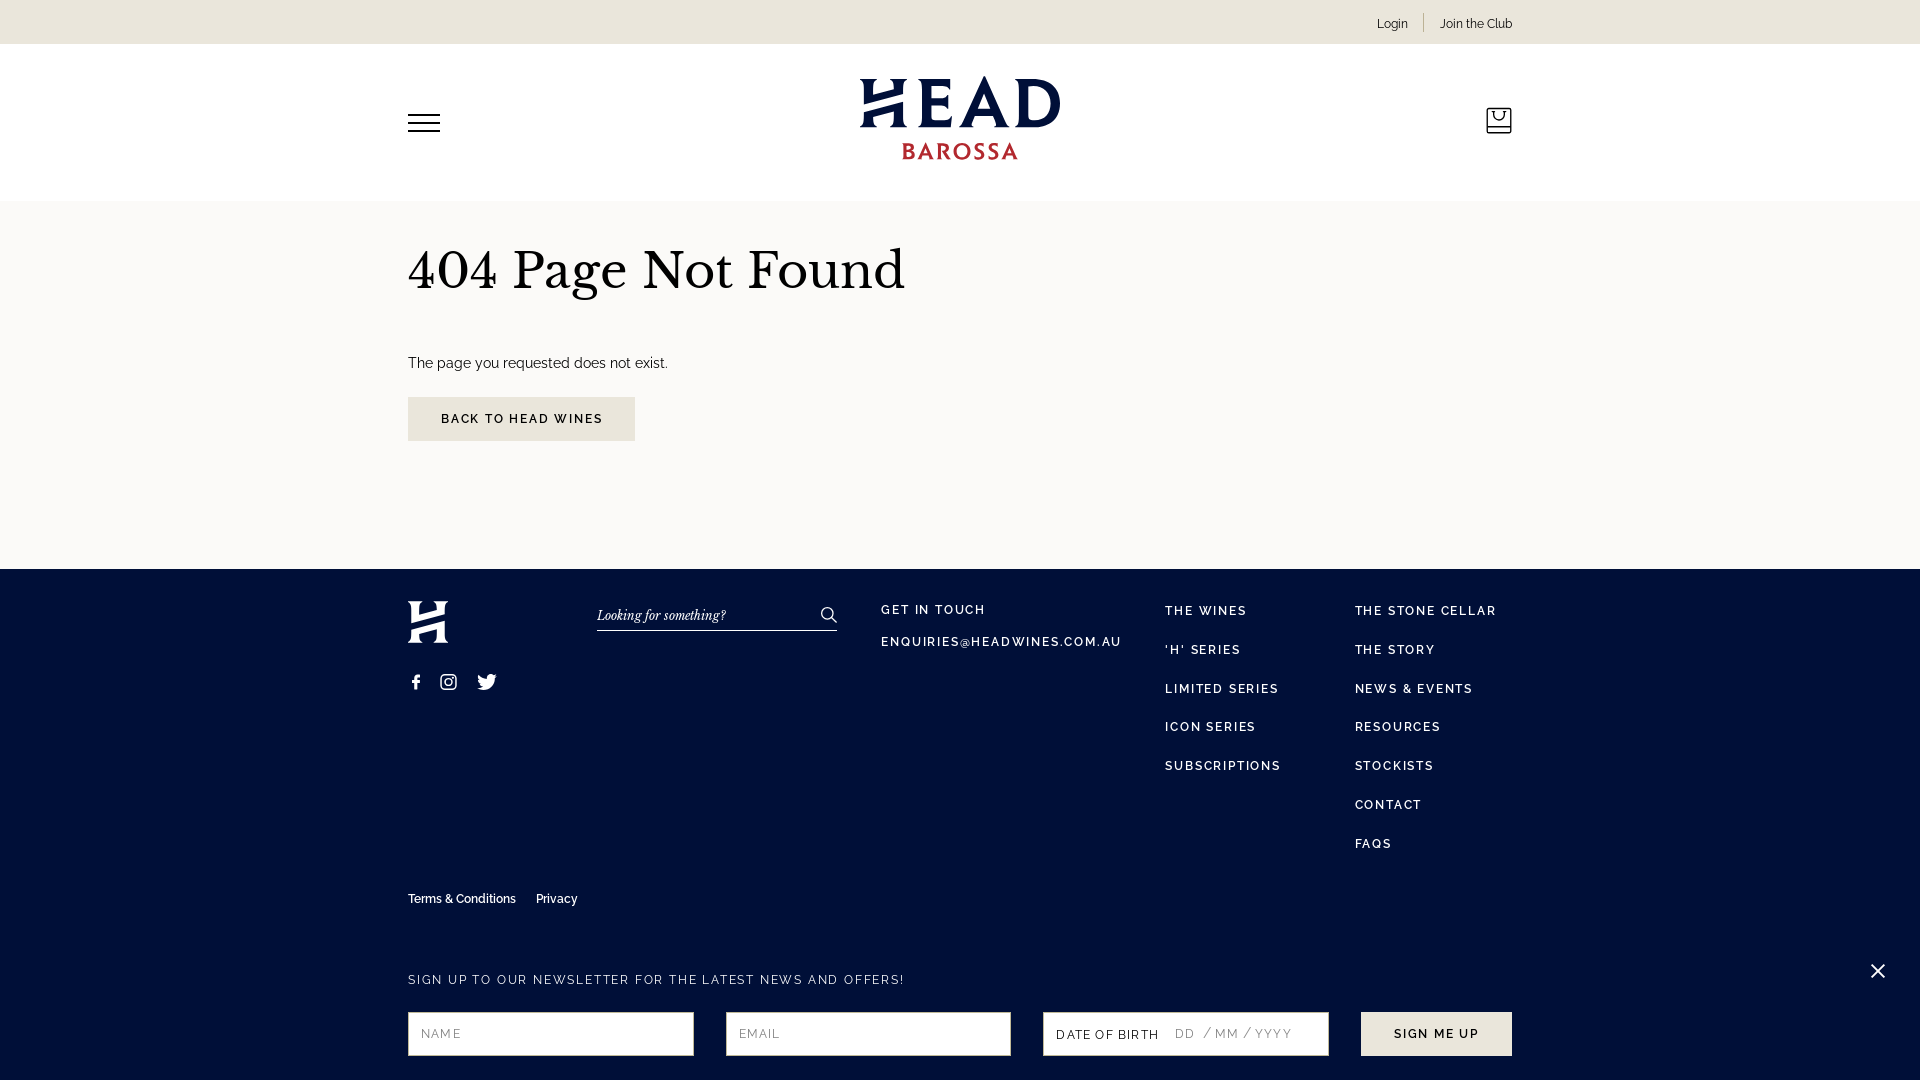 This screenshot has height=1080, width=1920. What do you see at coordinates (1210, 727) in the screenshot?
I see `ICON SERIES` at bounding box center [1210, 727].